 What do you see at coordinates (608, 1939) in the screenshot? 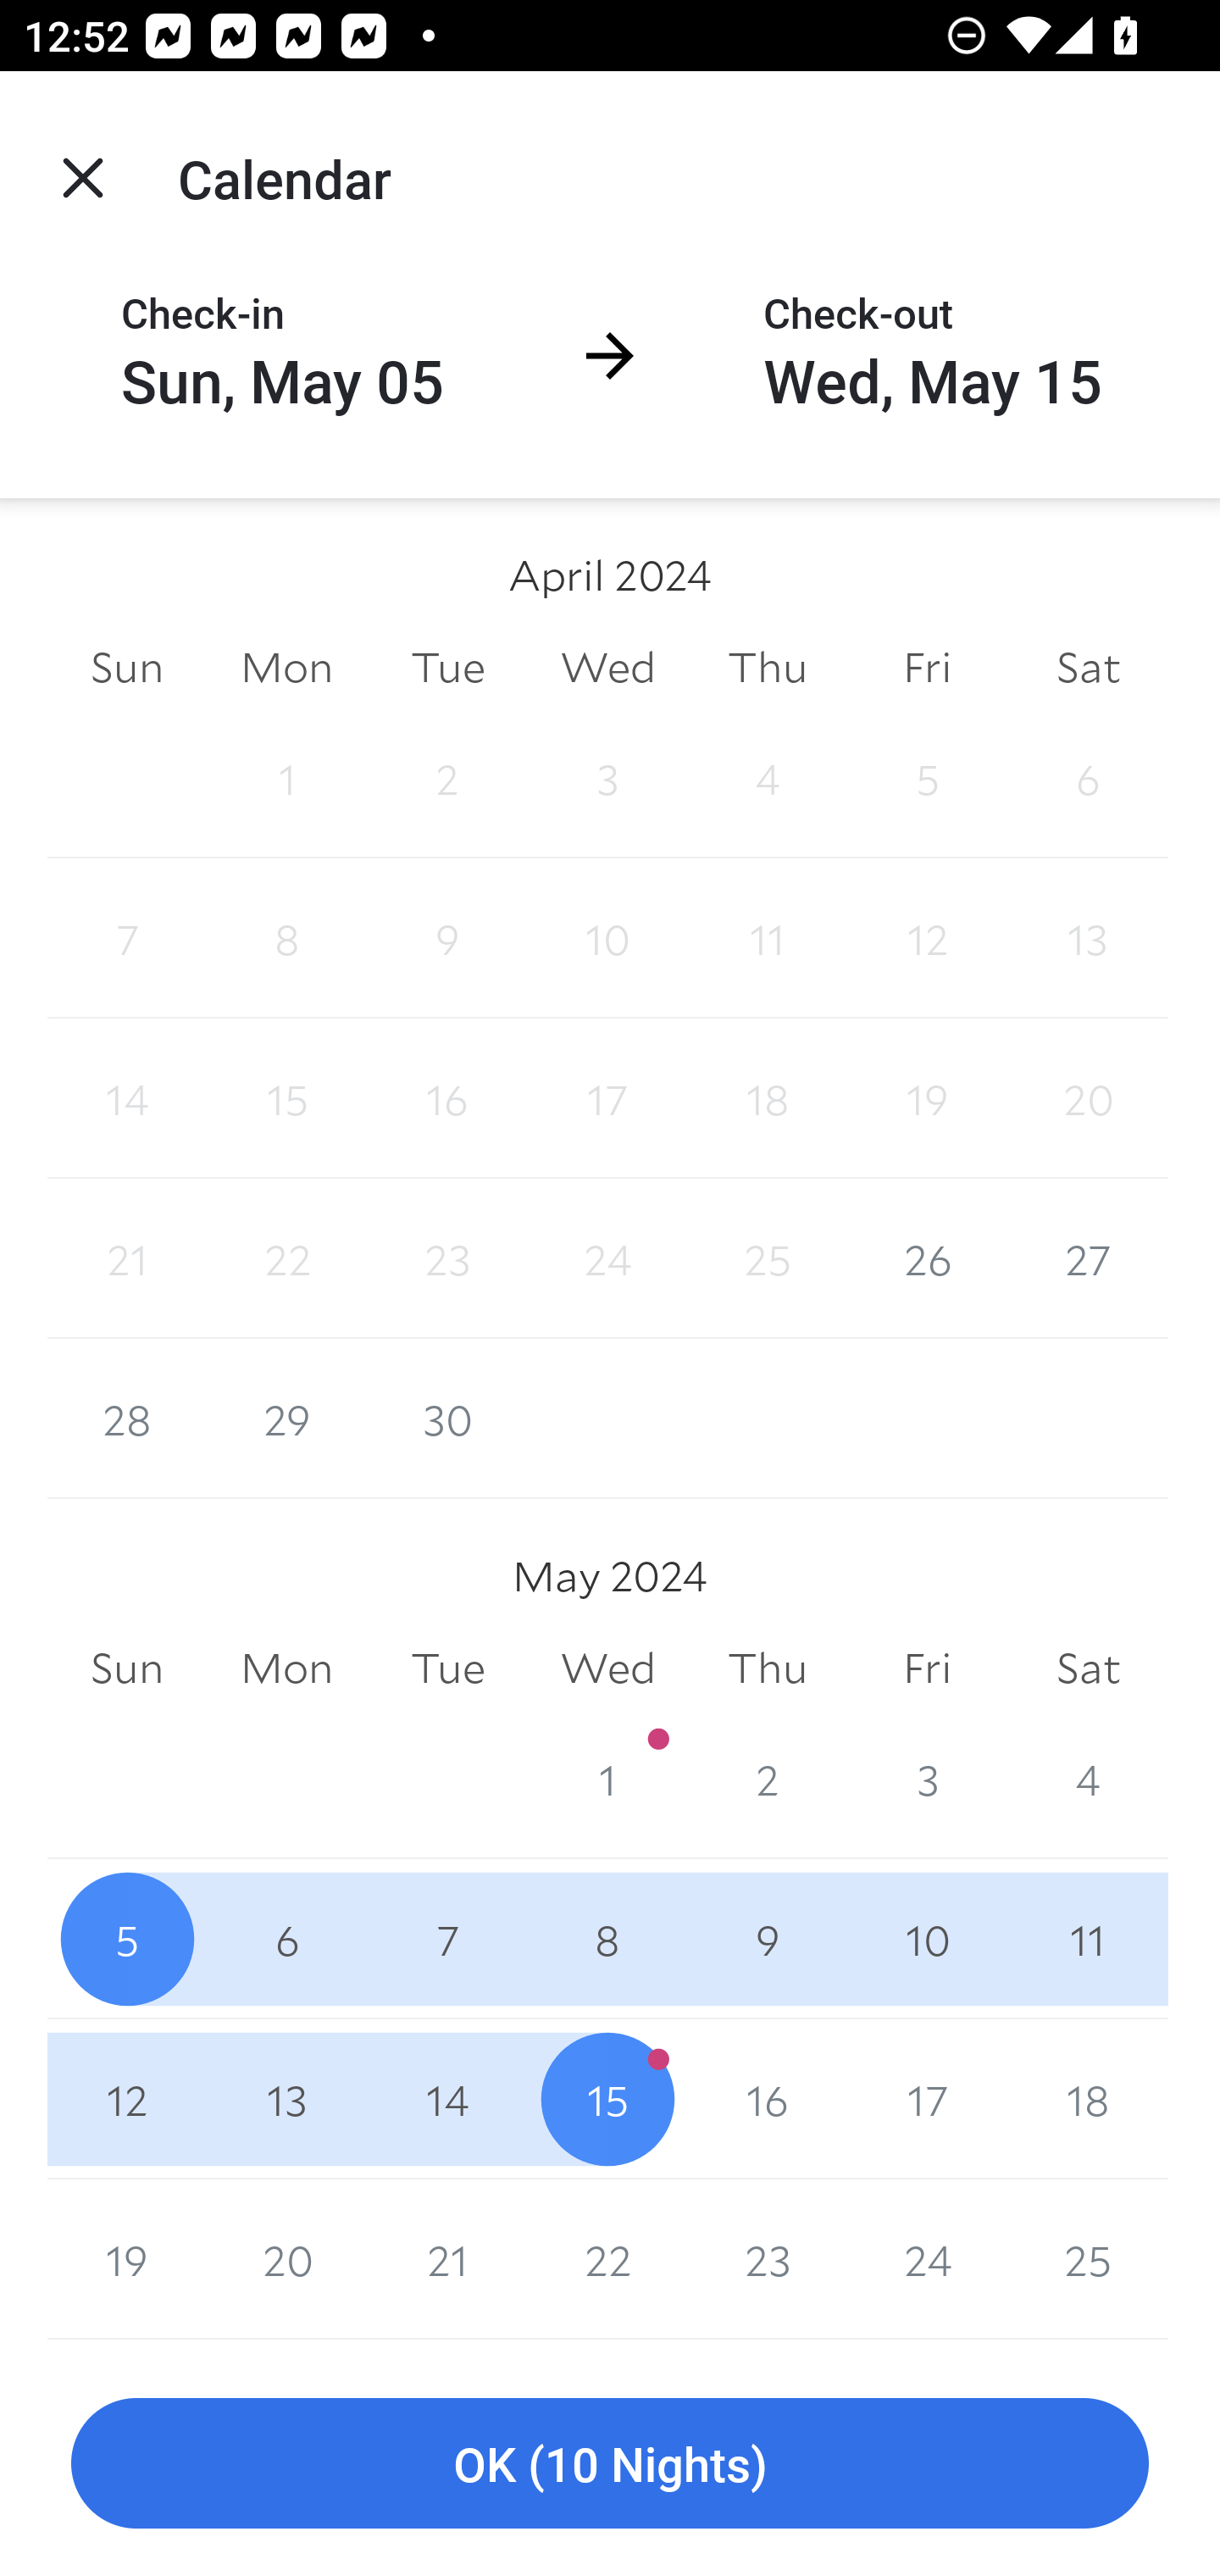
I see `8 8 May 2024` at bounding box center [608, 1939].